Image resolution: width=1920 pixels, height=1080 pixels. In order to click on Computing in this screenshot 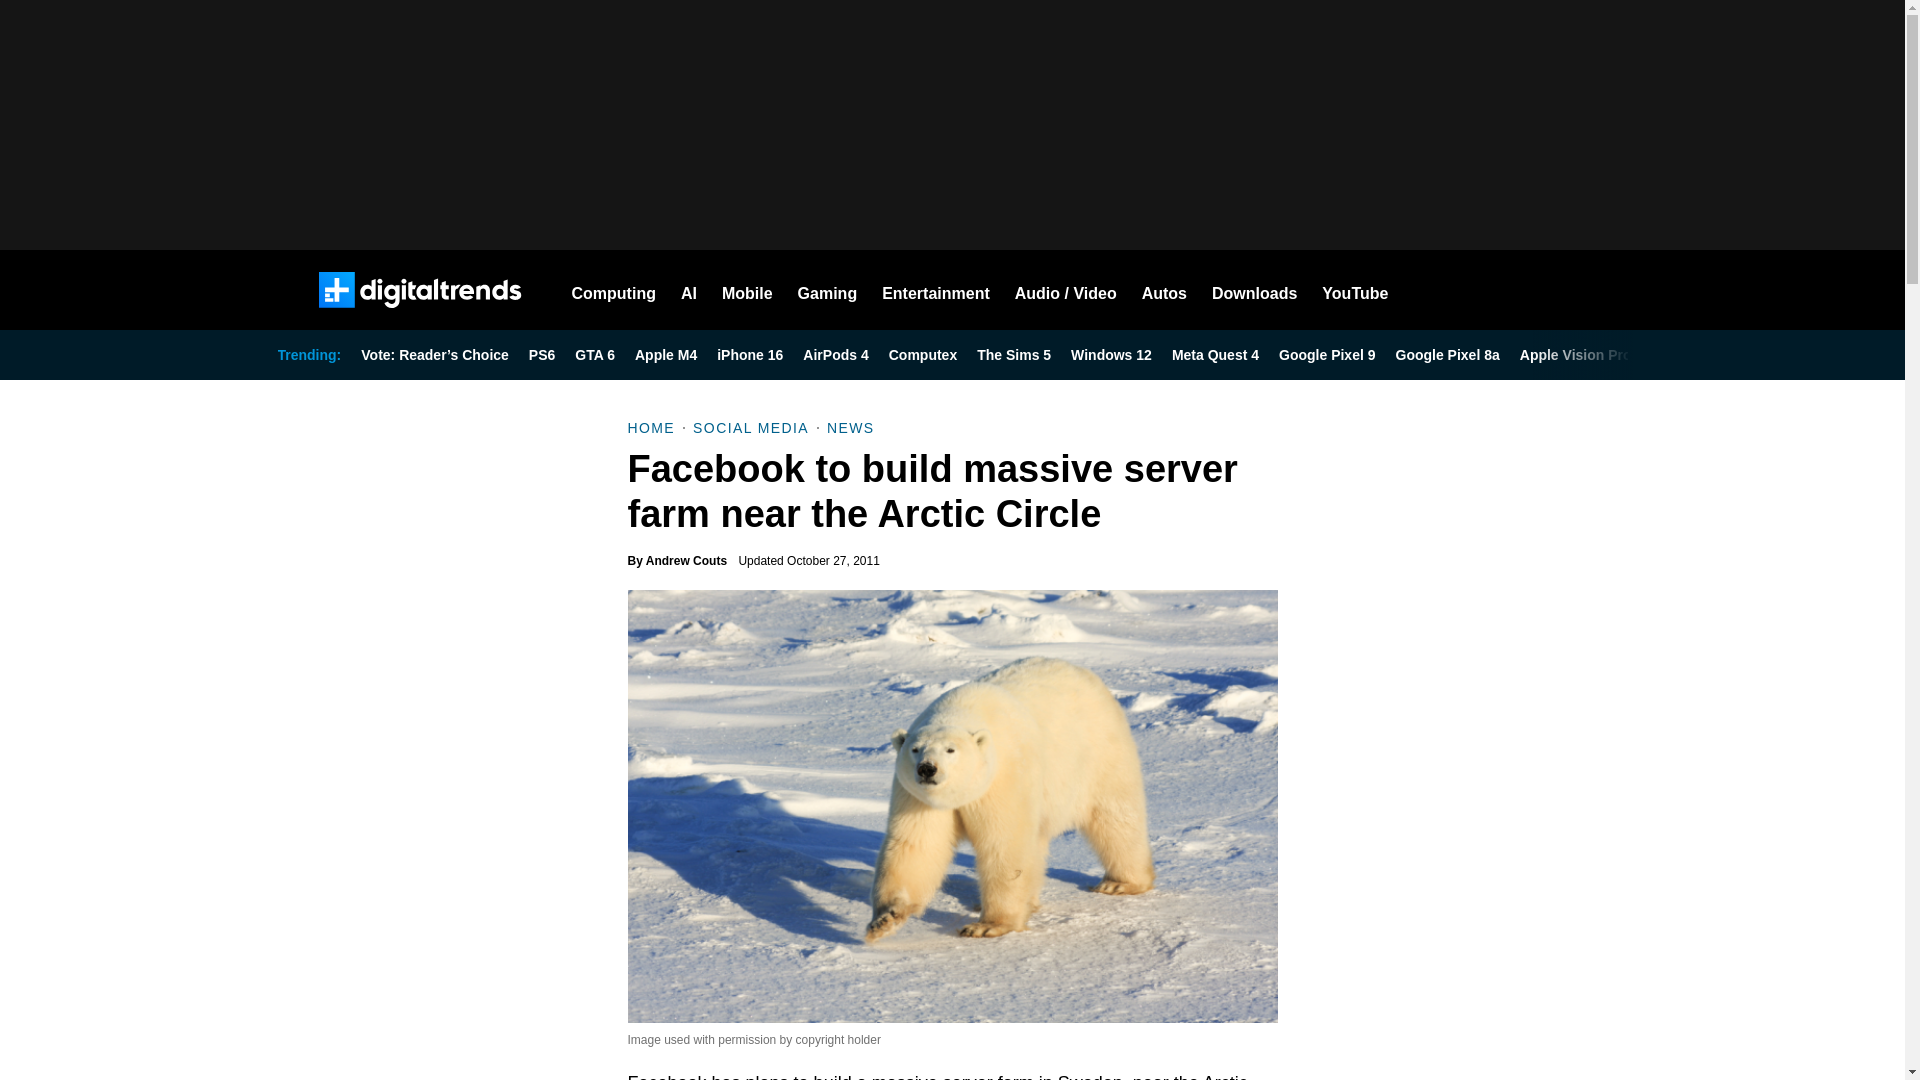, I will do `click(614, 290)`.